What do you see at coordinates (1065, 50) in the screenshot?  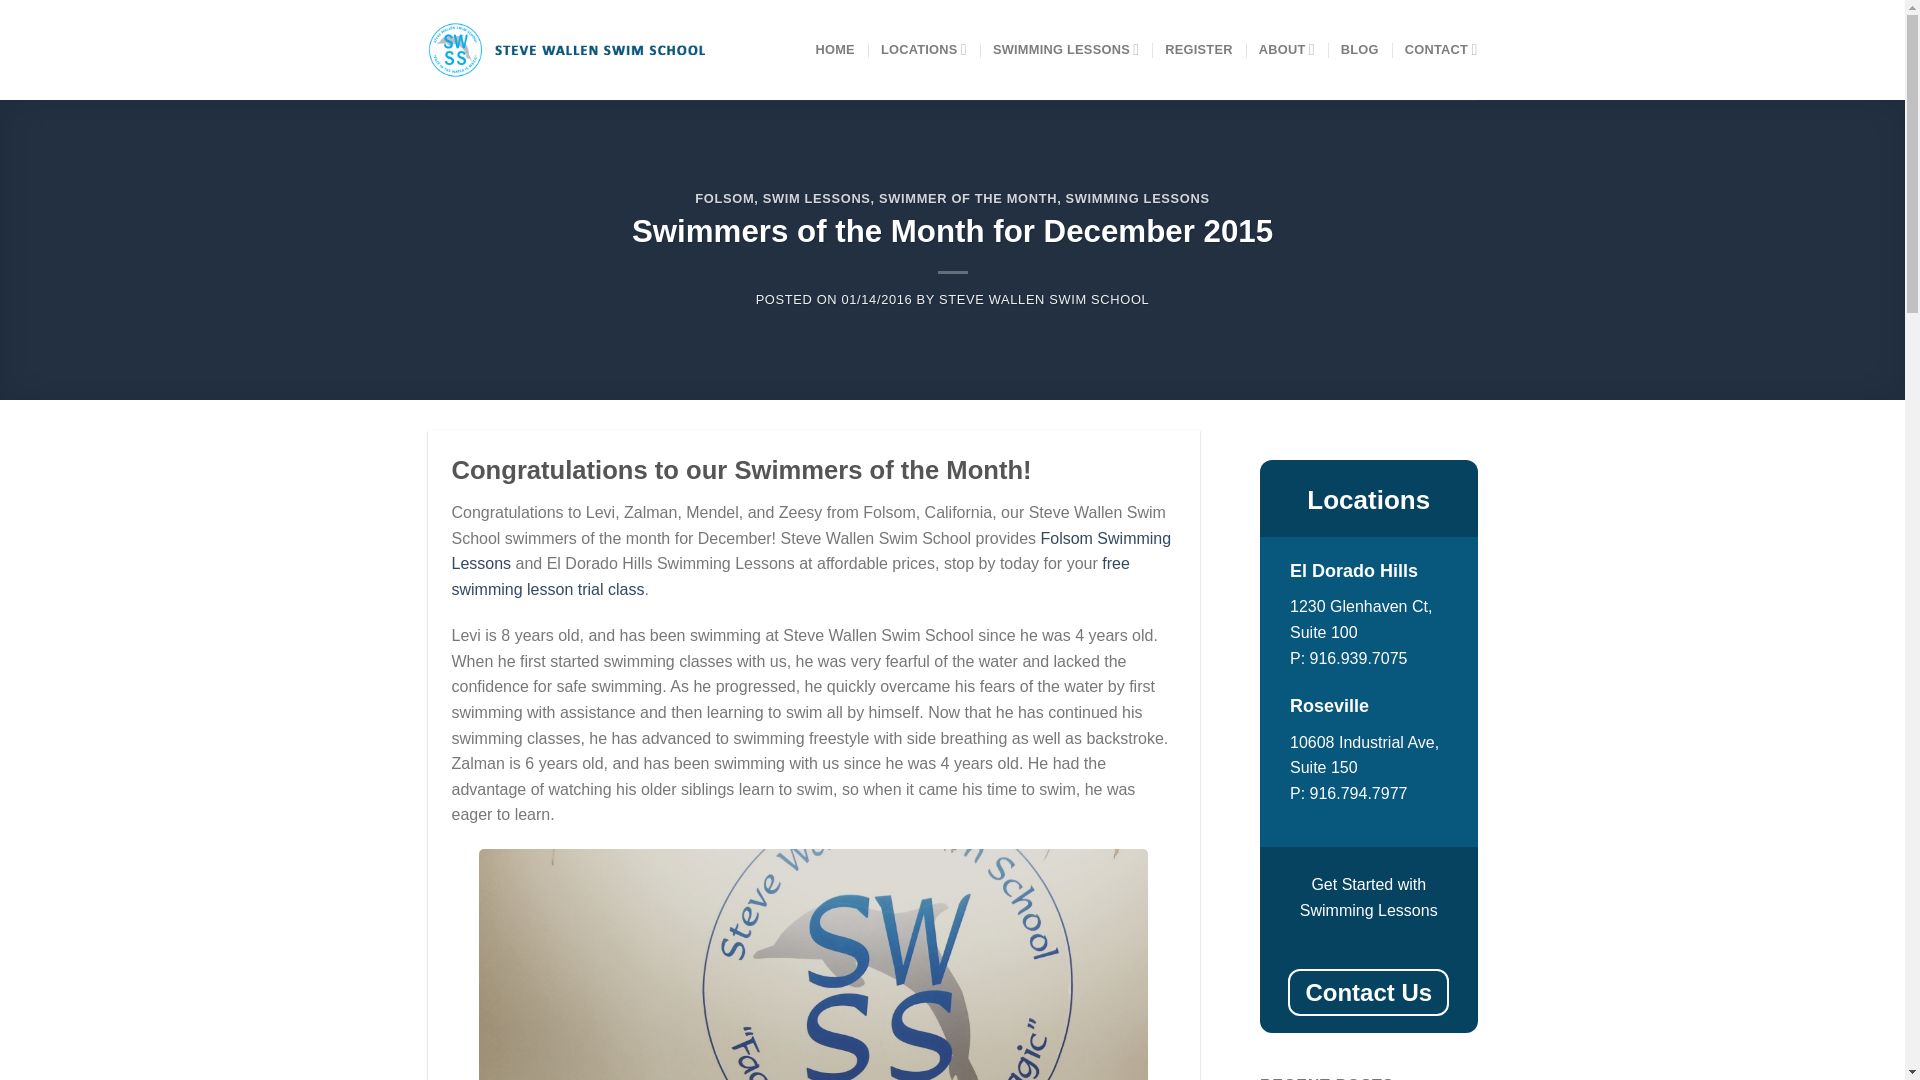 I see `SWIMMING LESSONS` at bounding box center [1065, 50].